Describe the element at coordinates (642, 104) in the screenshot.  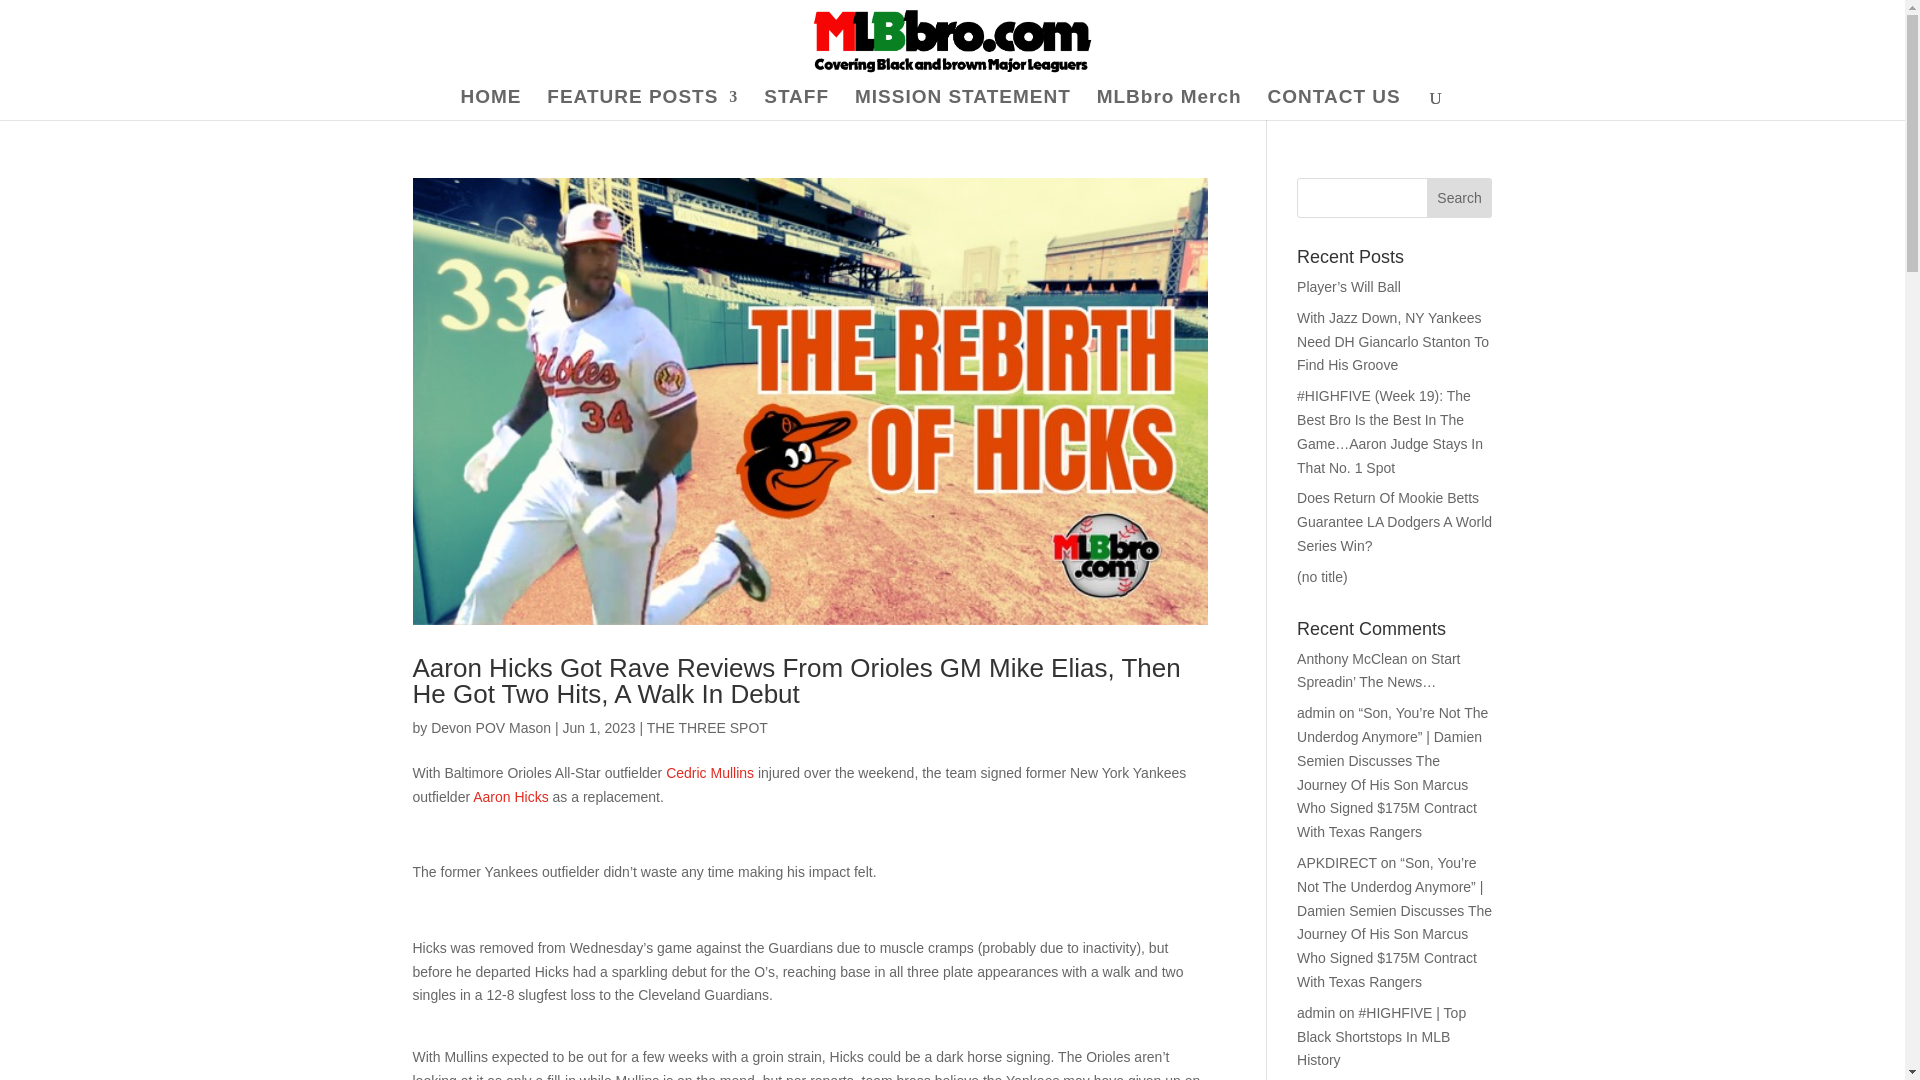
I see `FEATURE POSTS` at that location.